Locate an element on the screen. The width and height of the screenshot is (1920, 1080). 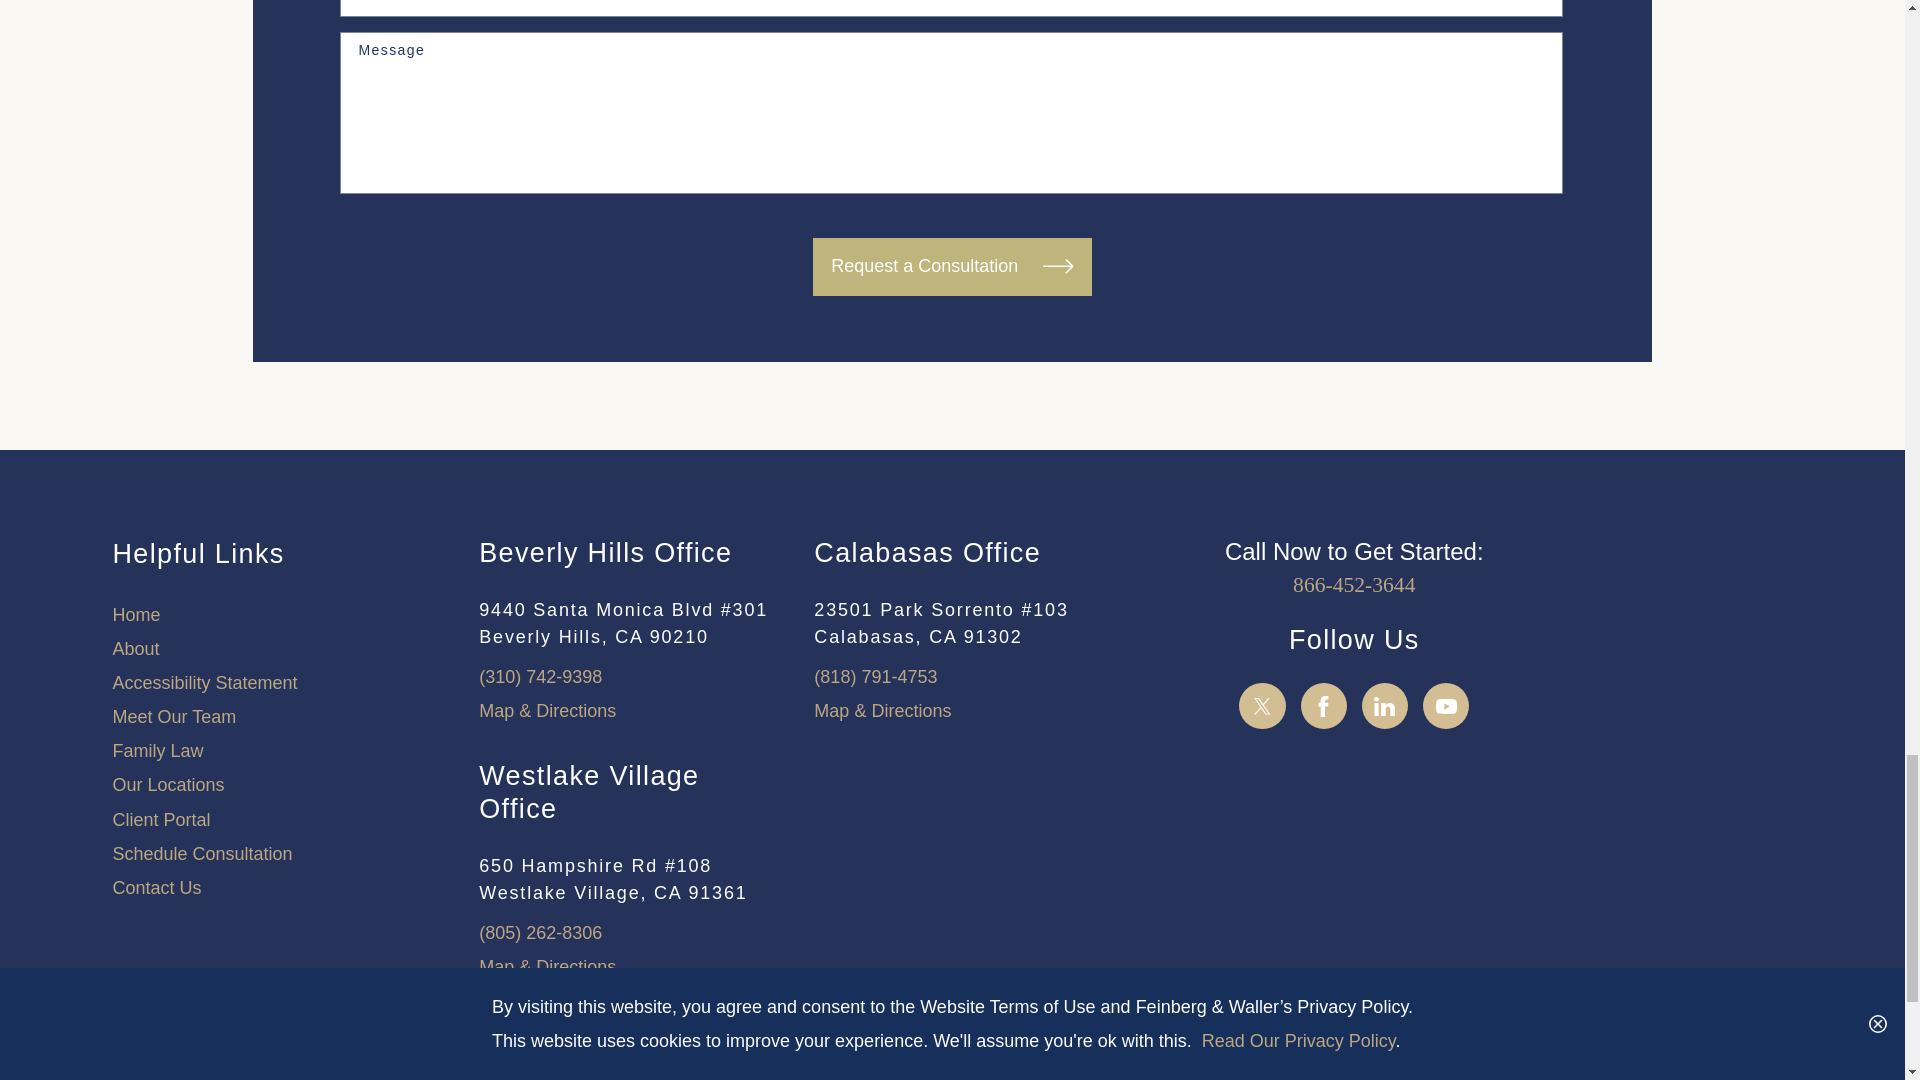
YouTube is located at coordinates (1446, 706).